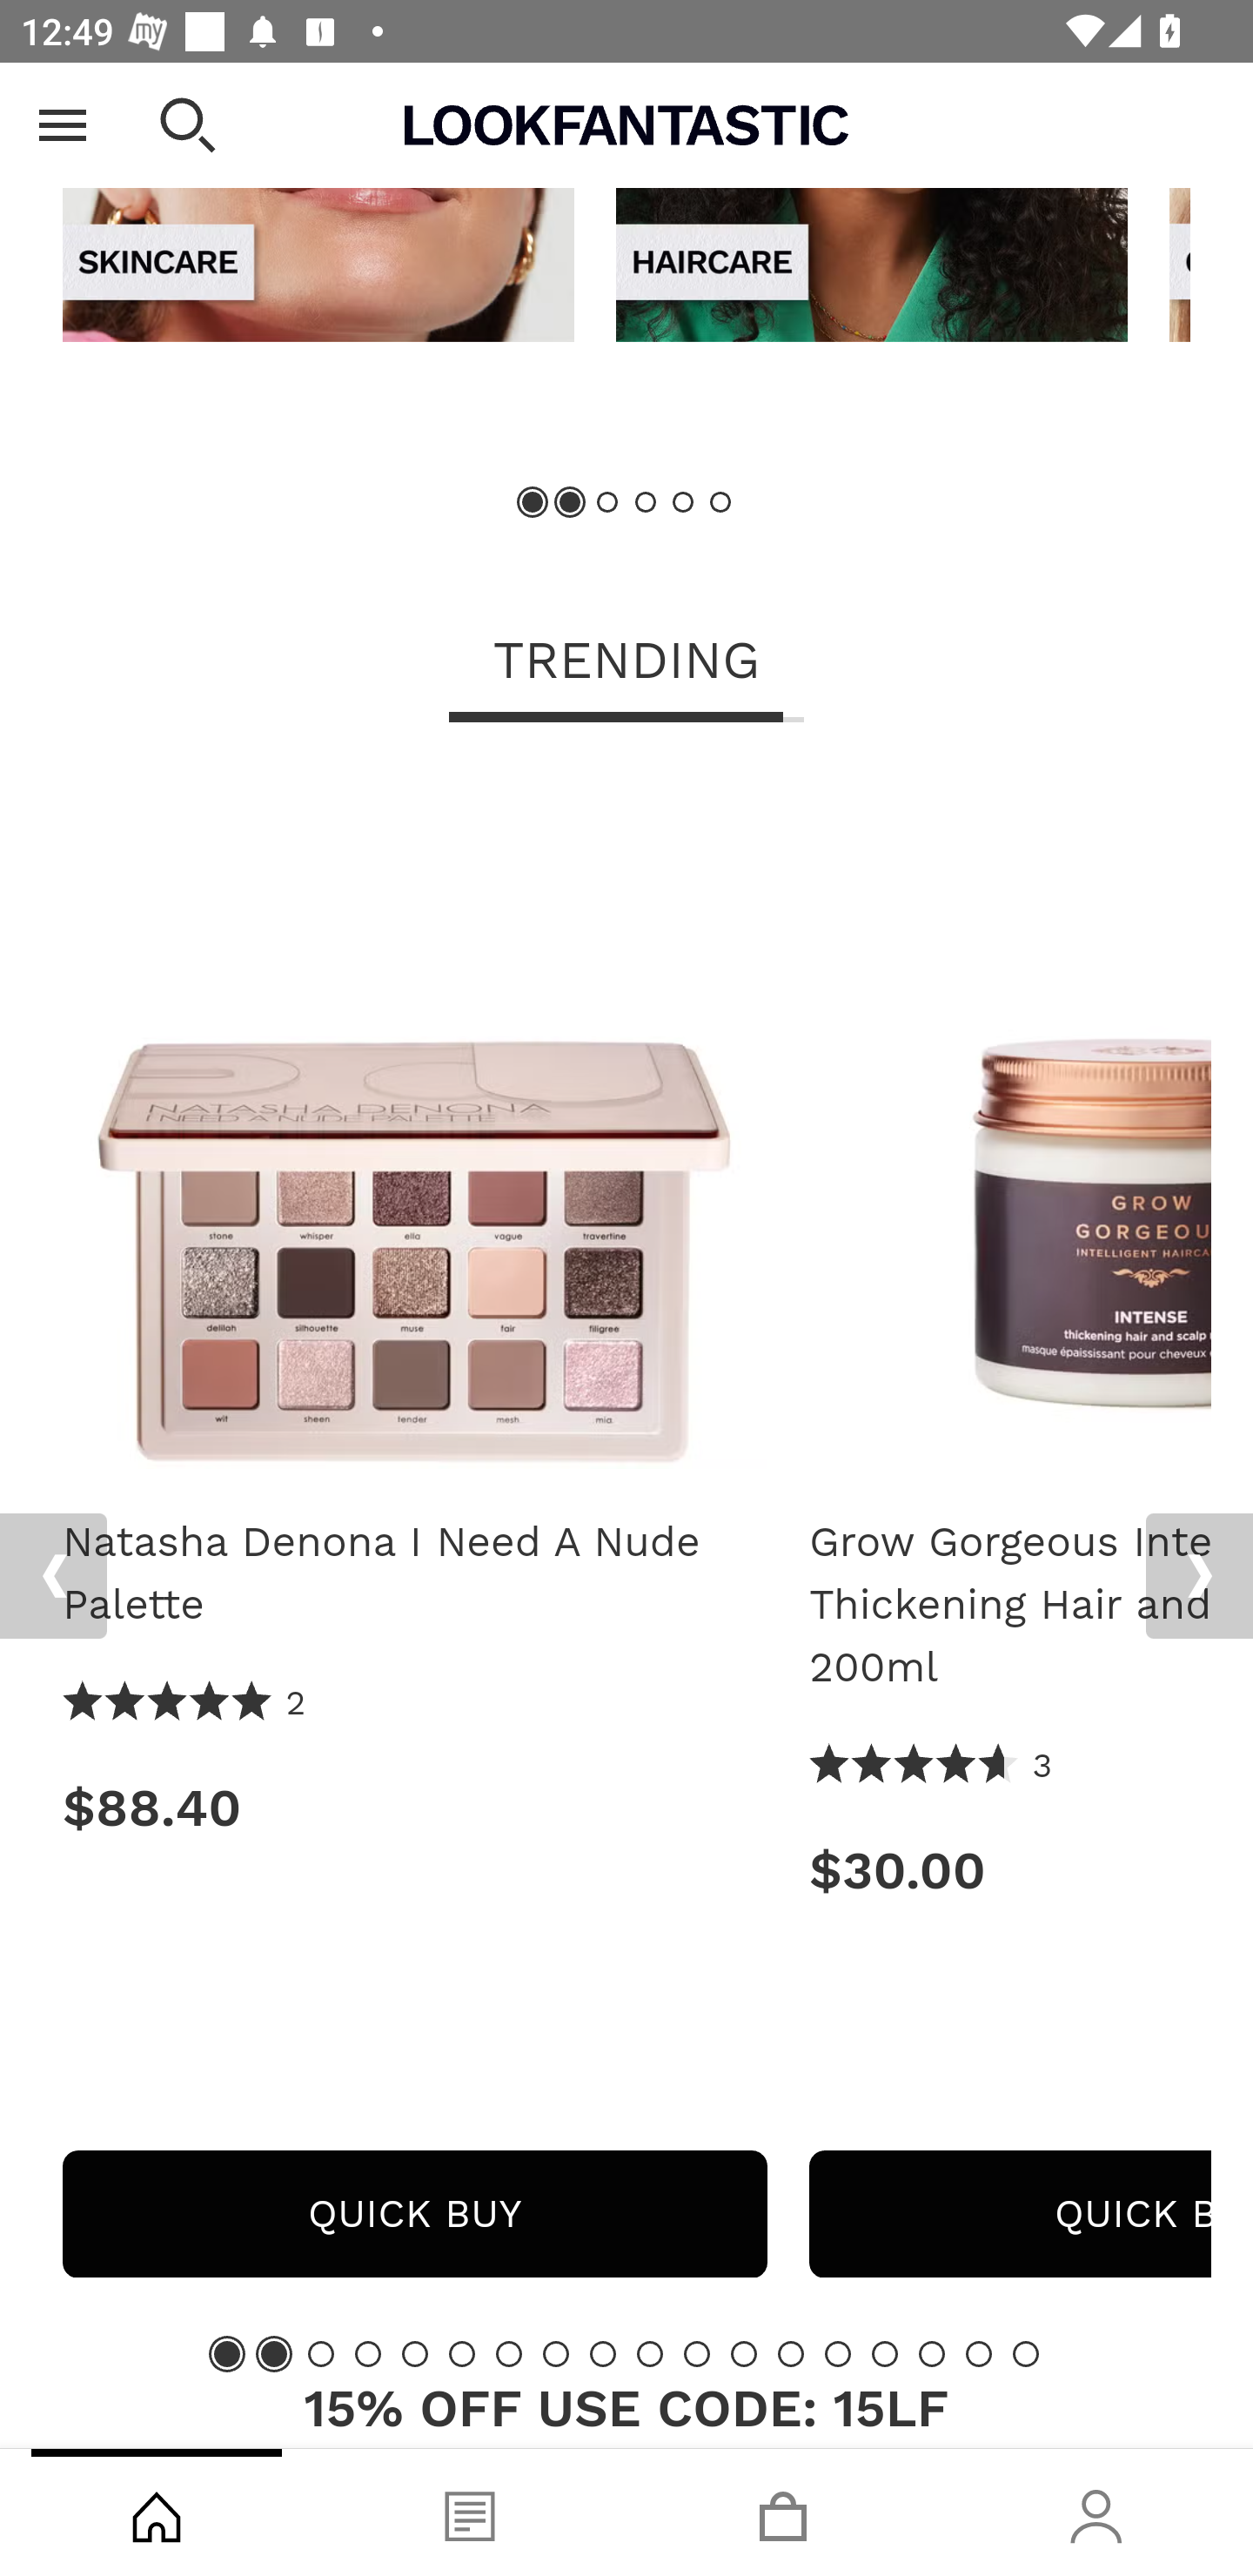  I want to click on Slide 9, so click(603, 2353).